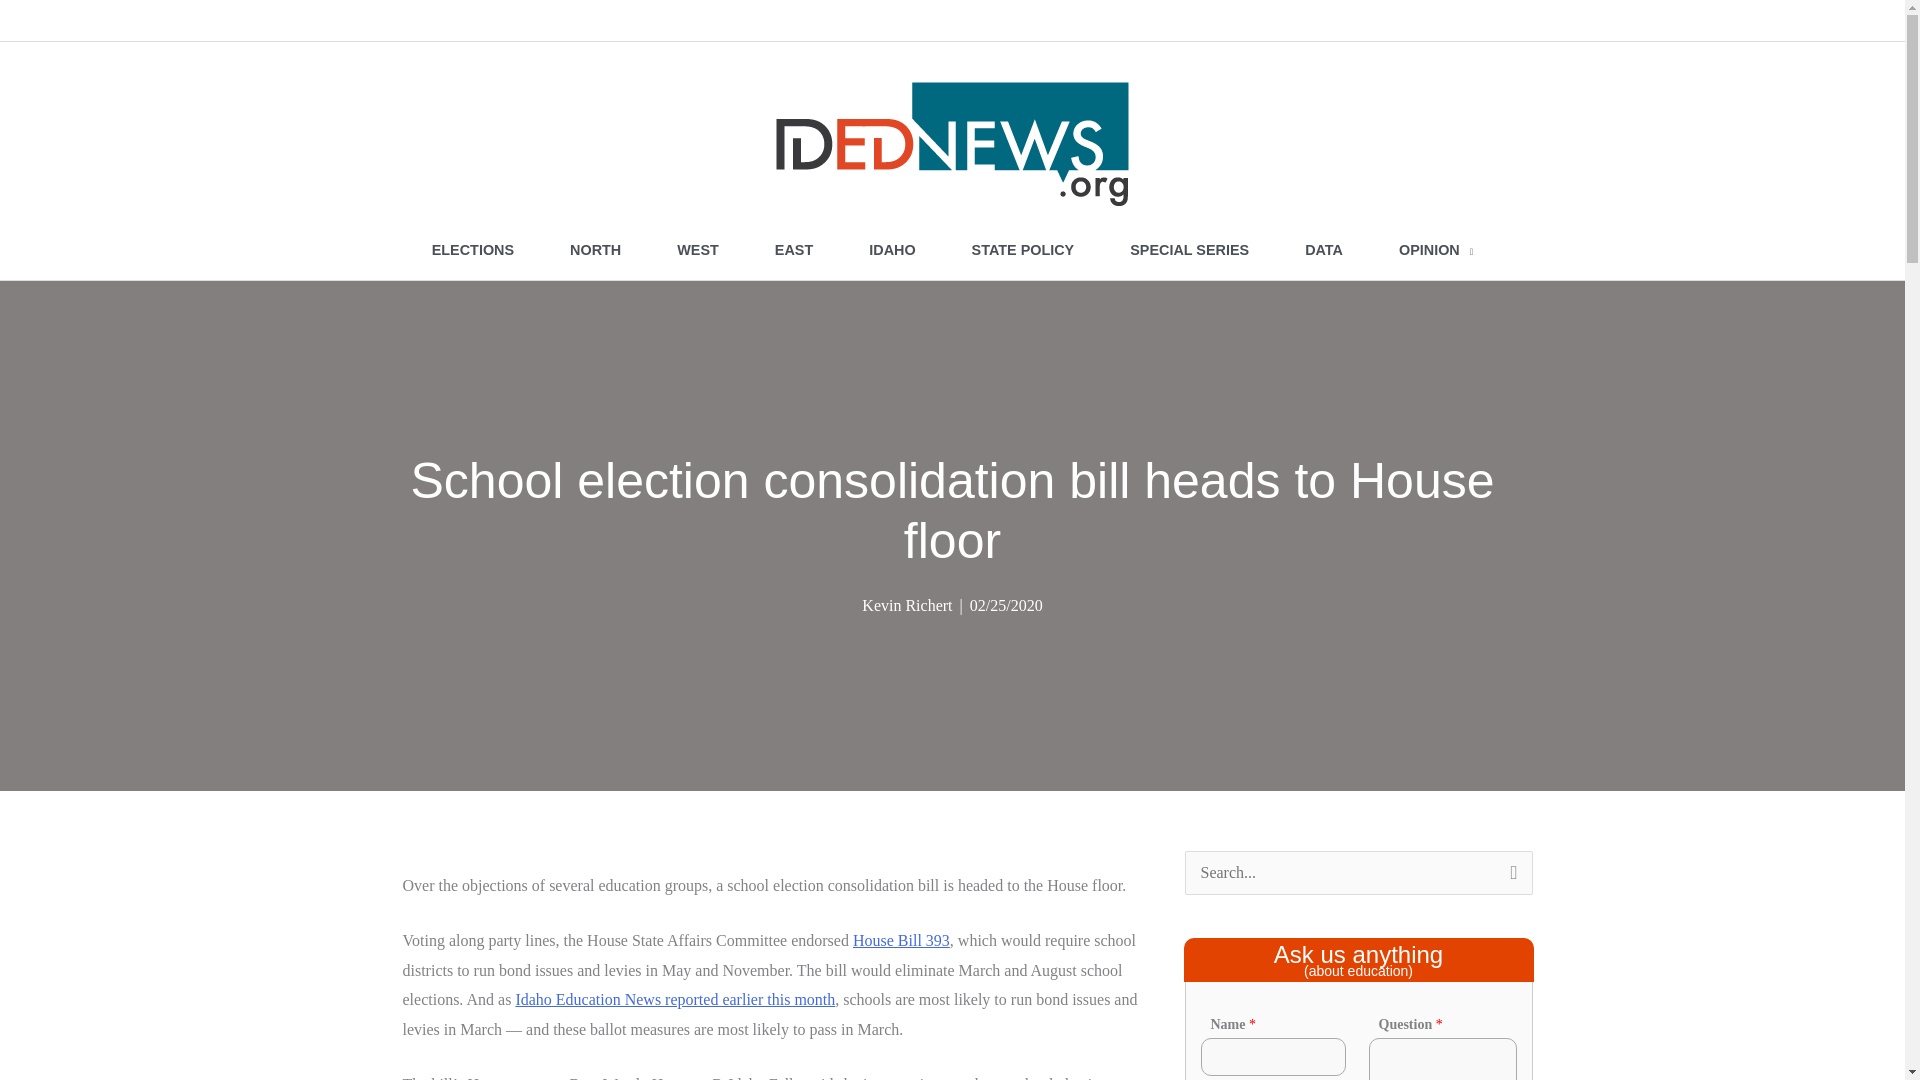 The image size is (1920, 1080). Describe the element at coordinates (594, 250) in the screenshot. I see `NORTH` at that location.